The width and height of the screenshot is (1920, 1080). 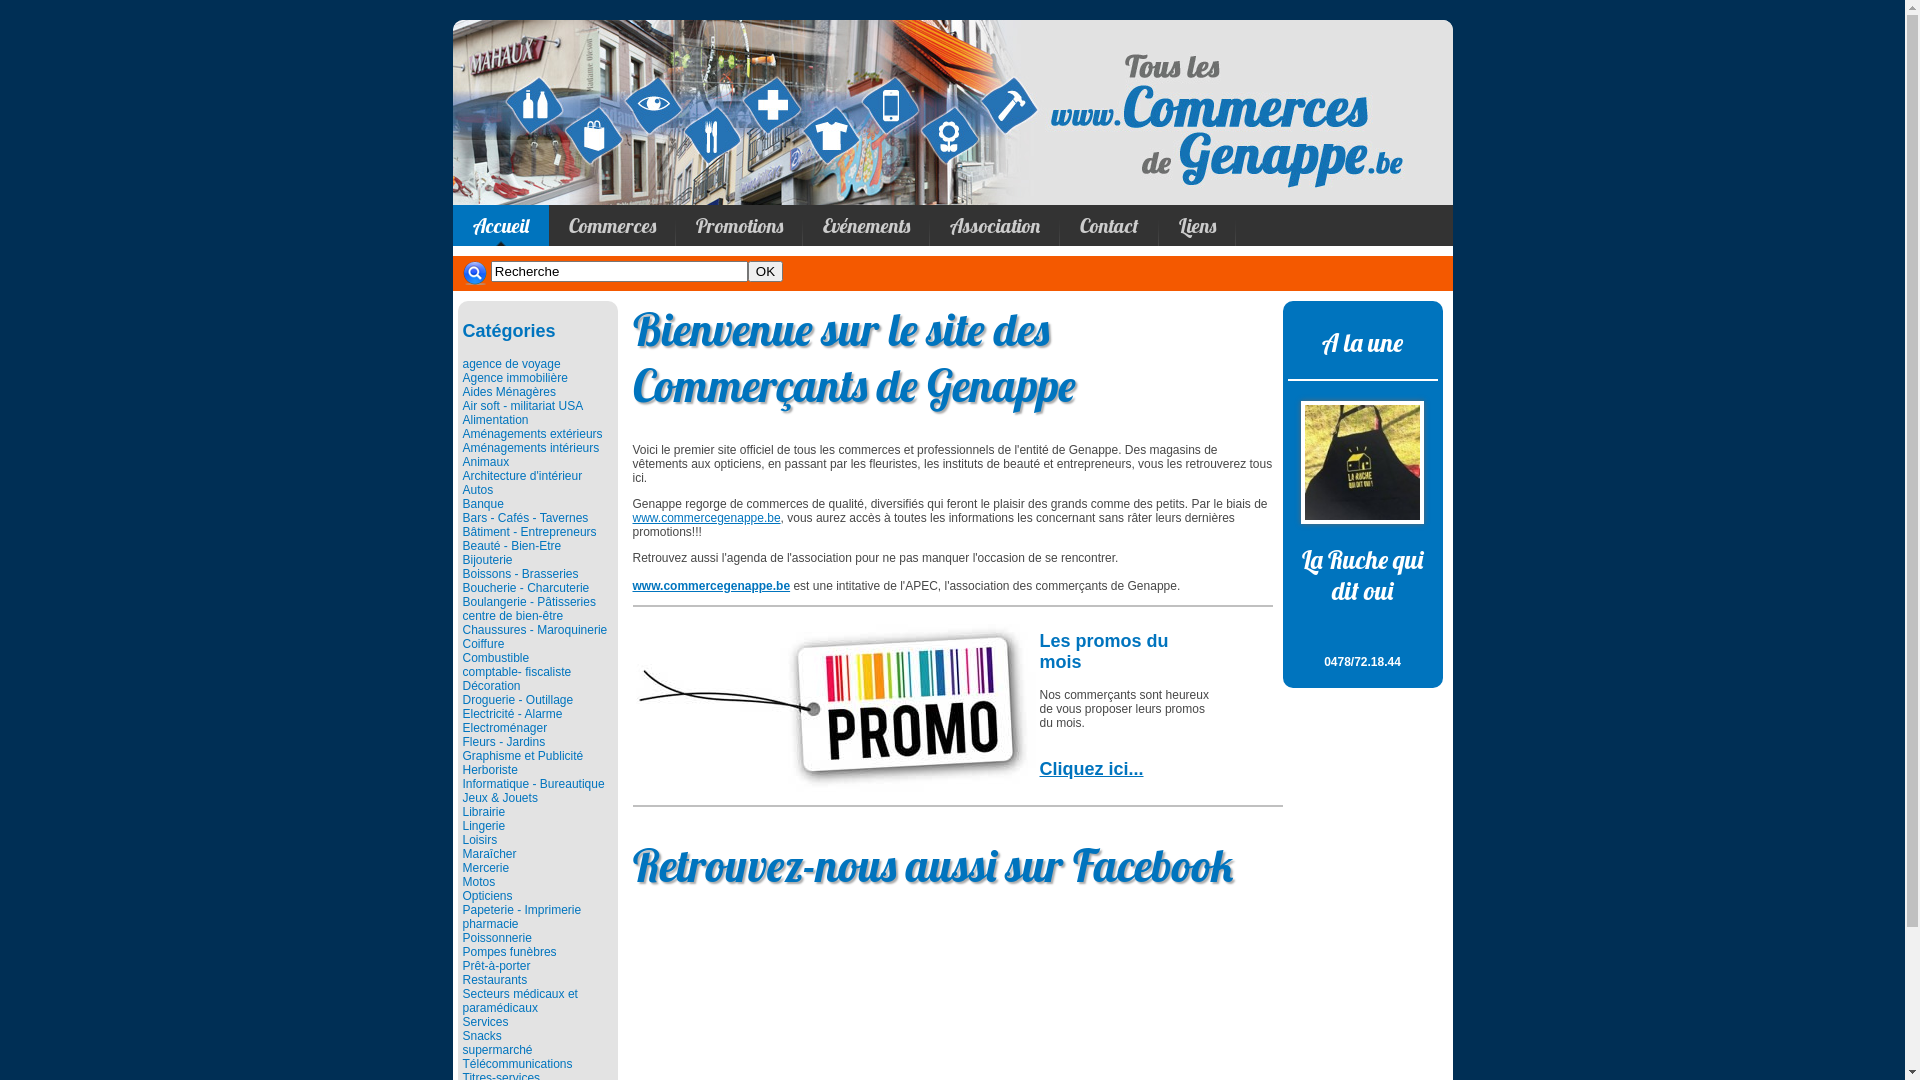 I want to click on Papeterie - Imprimerie, so click(x=522, y=910).